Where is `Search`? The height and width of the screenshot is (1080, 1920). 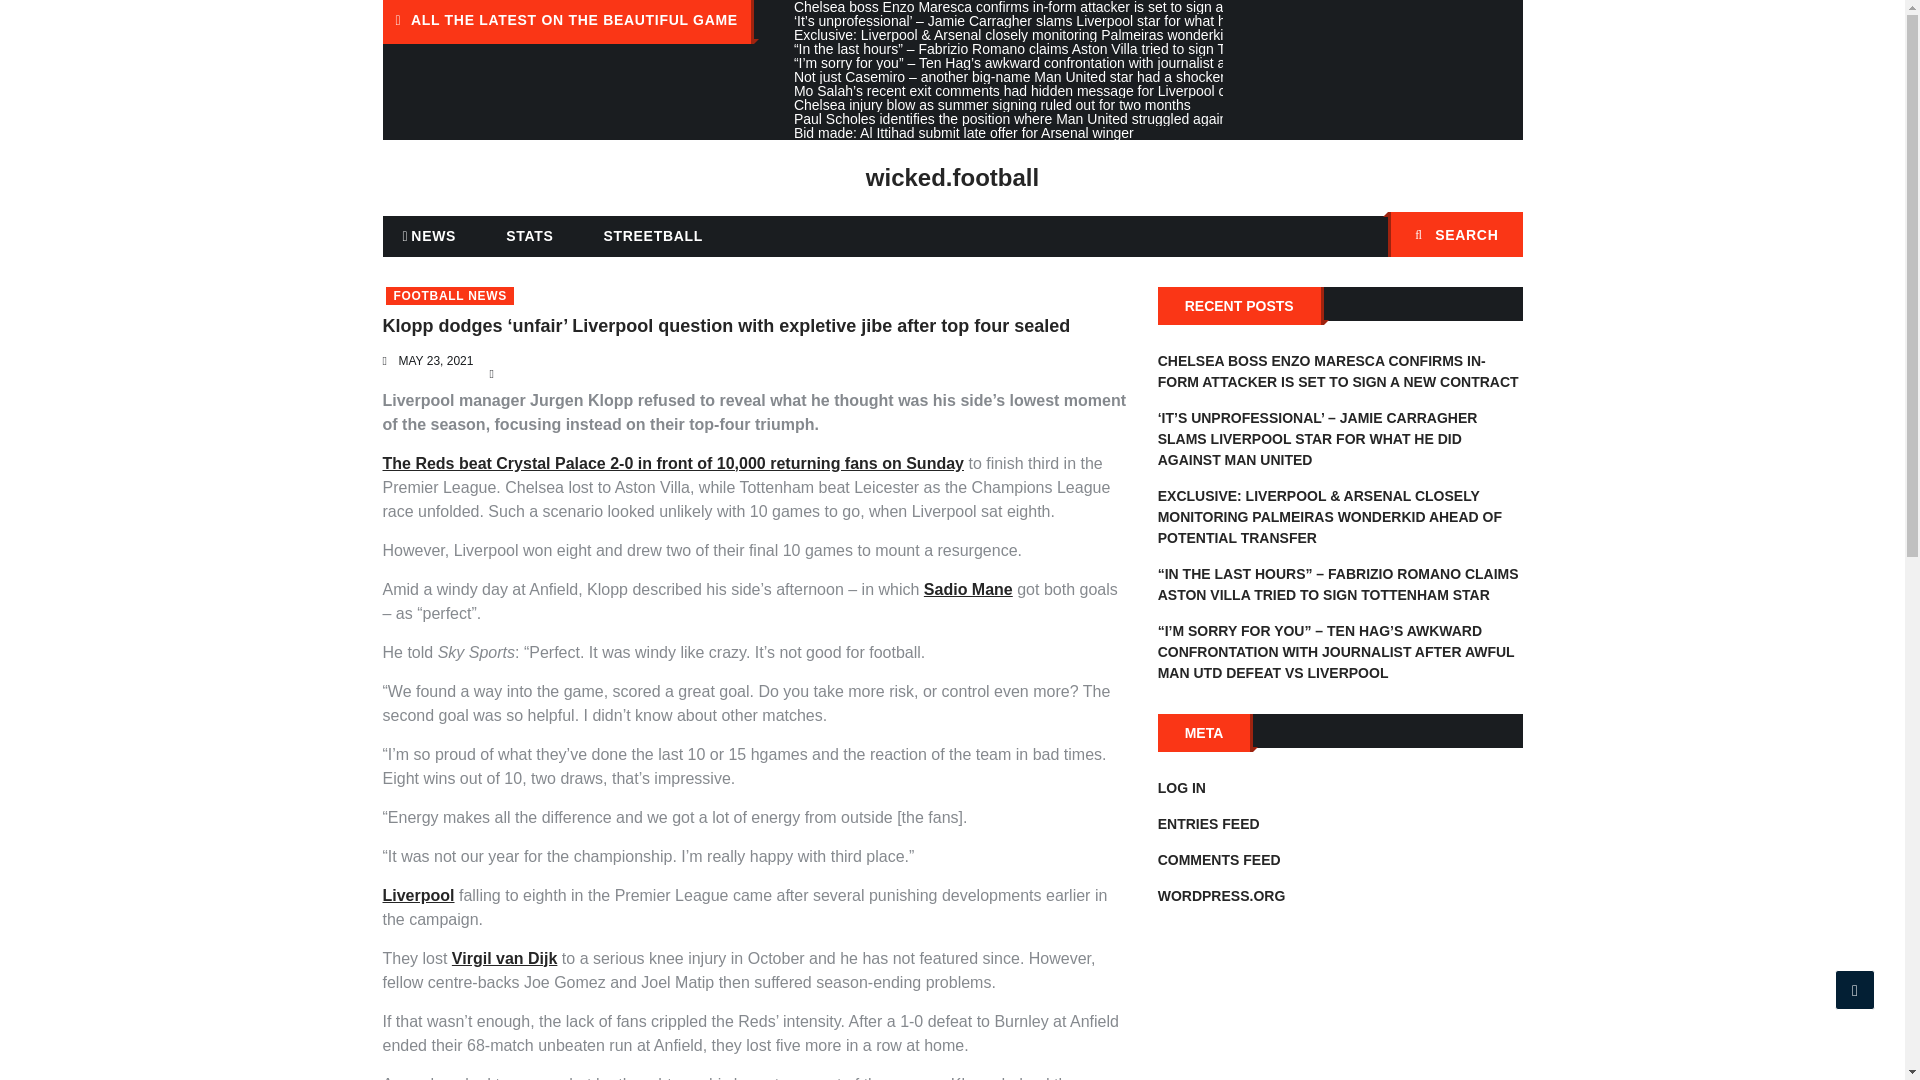 Search is located at coordinates (1497, 236).